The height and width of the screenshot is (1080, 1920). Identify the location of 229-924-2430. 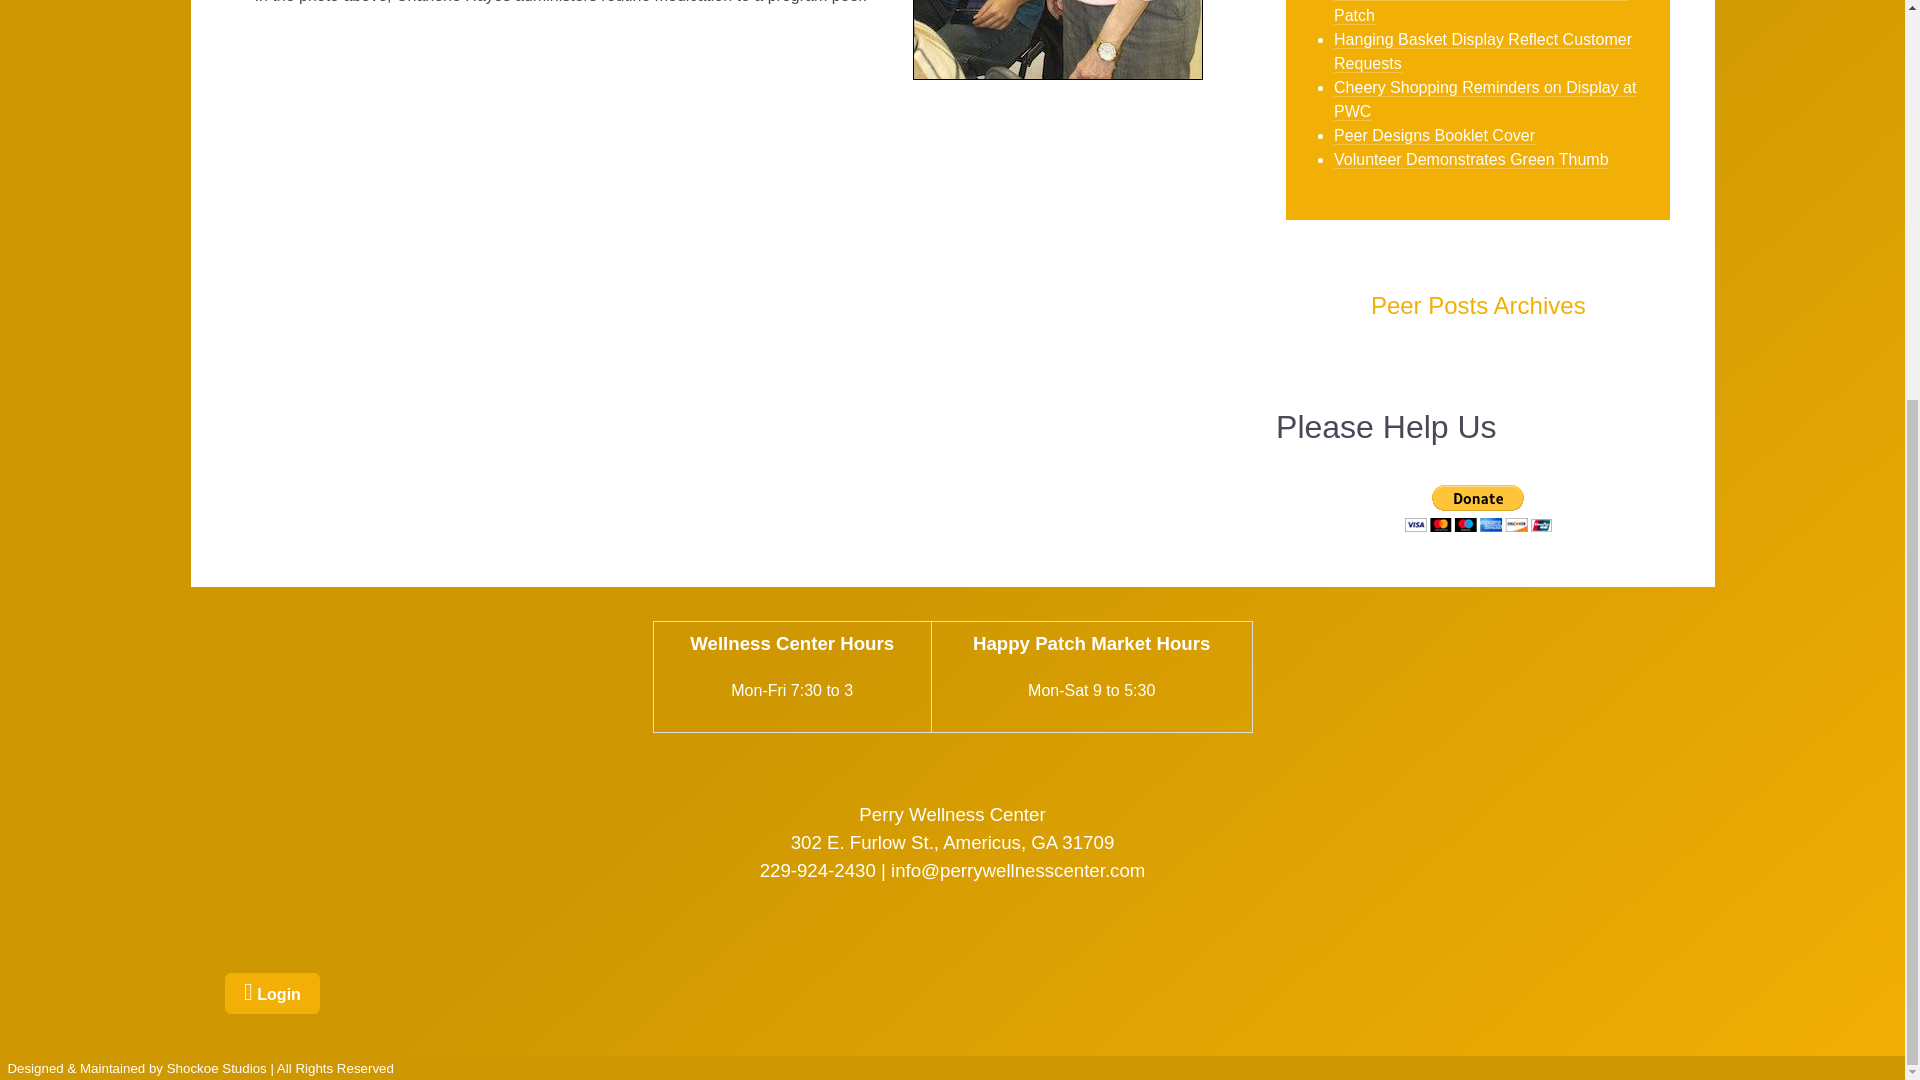
(818, 870).